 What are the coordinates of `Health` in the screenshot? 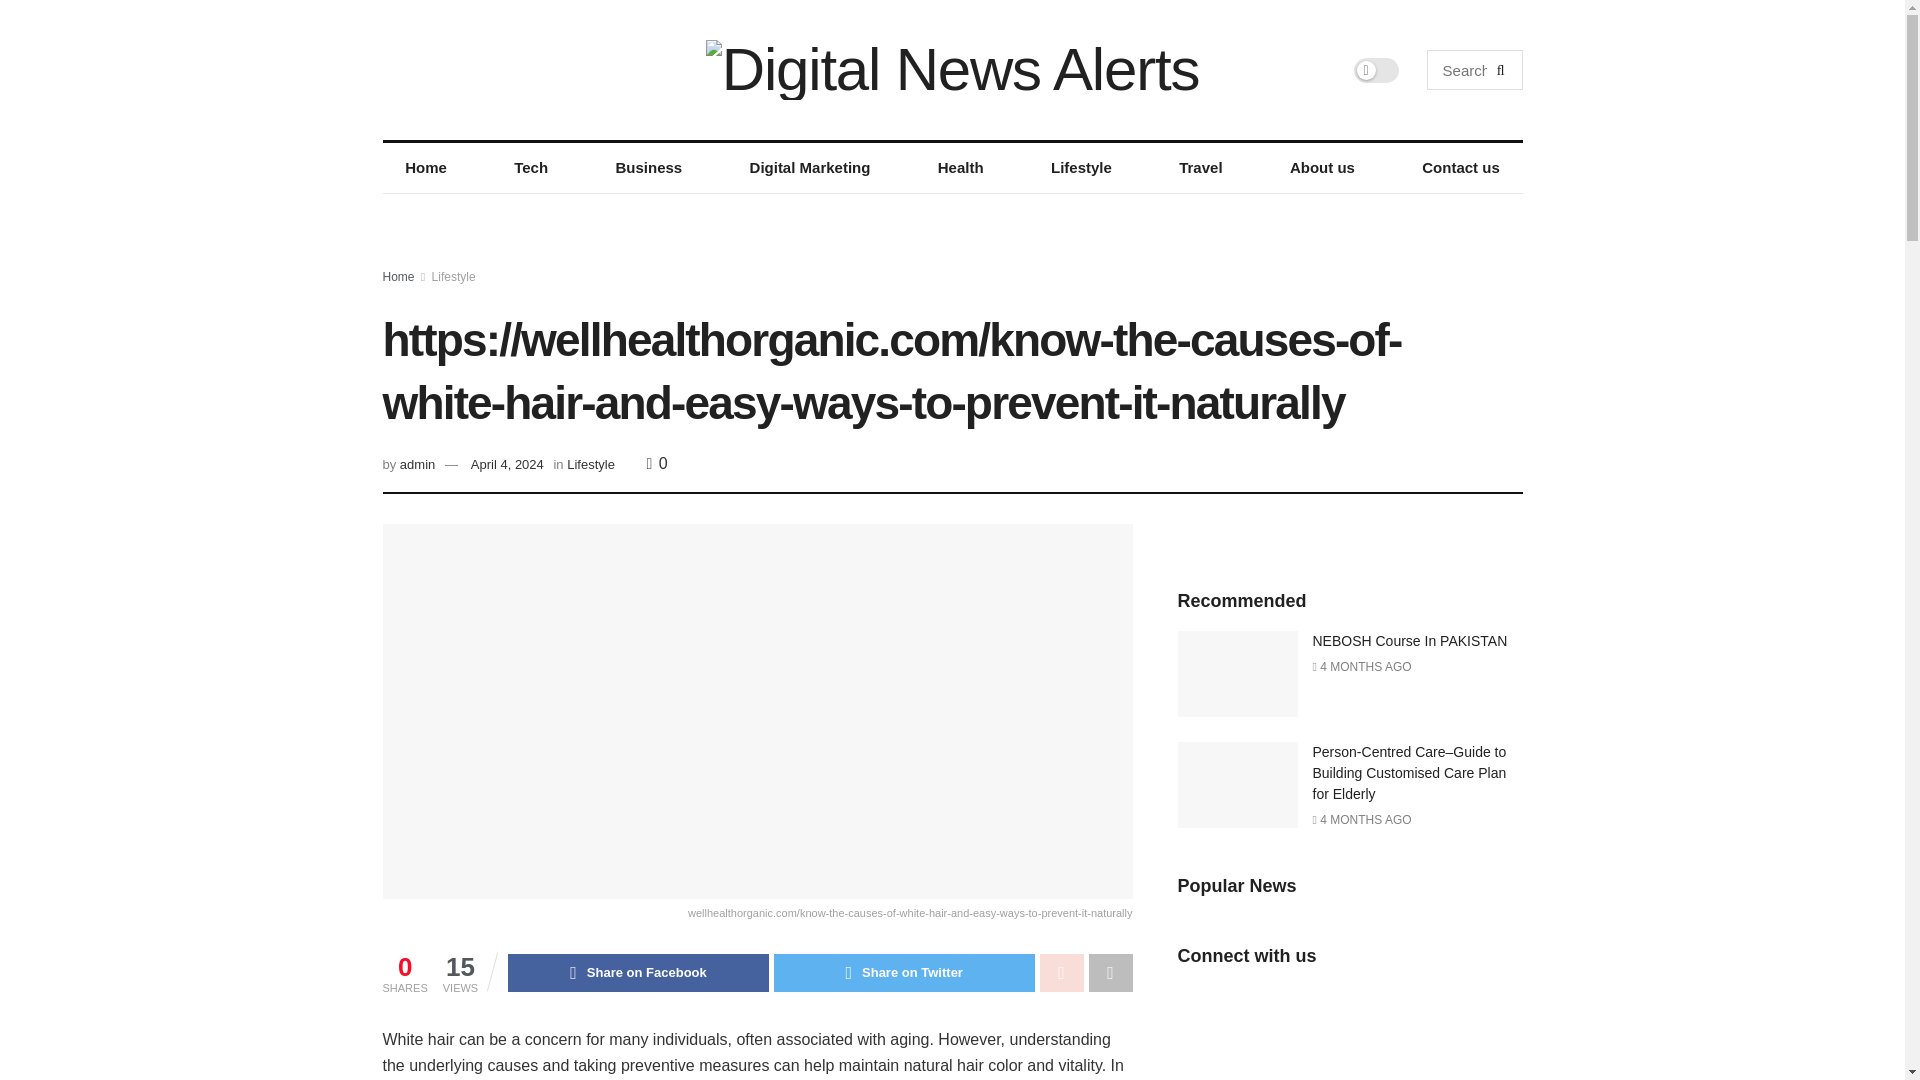 It's located at (960, 168).